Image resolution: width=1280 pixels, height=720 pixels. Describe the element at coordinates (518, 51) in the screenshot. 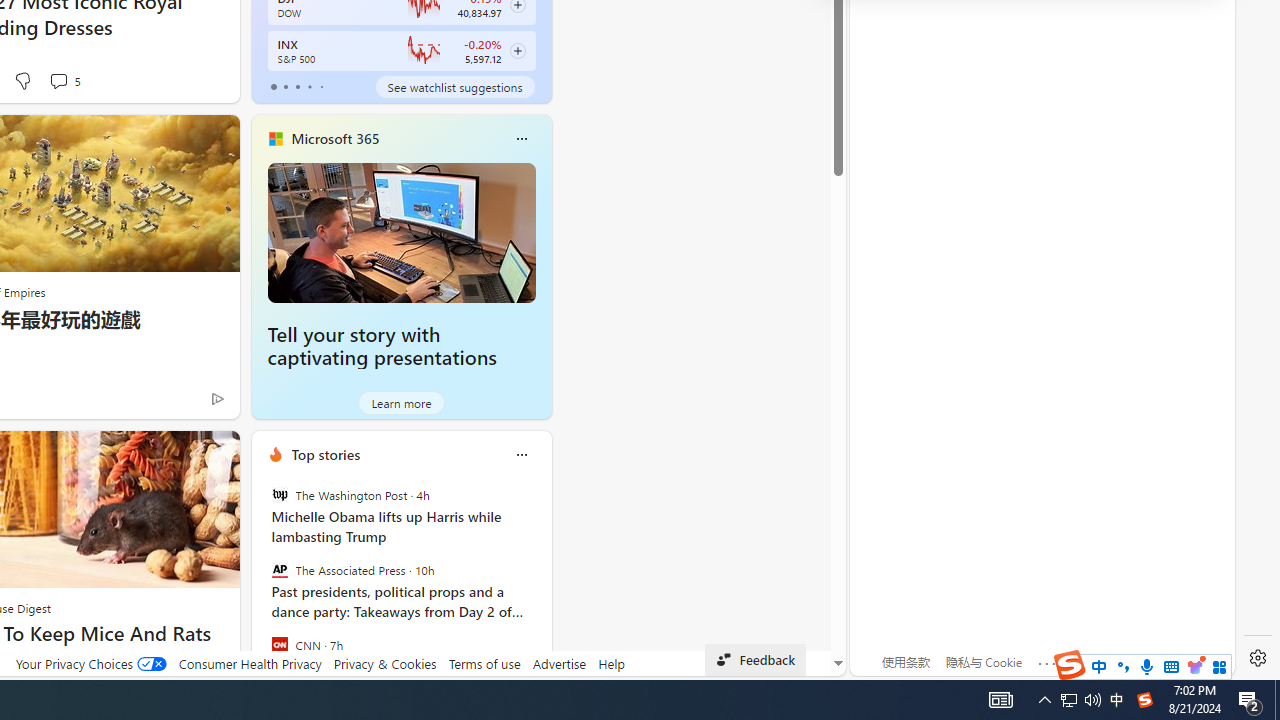

I see `Class: follow-button  m` at that location.